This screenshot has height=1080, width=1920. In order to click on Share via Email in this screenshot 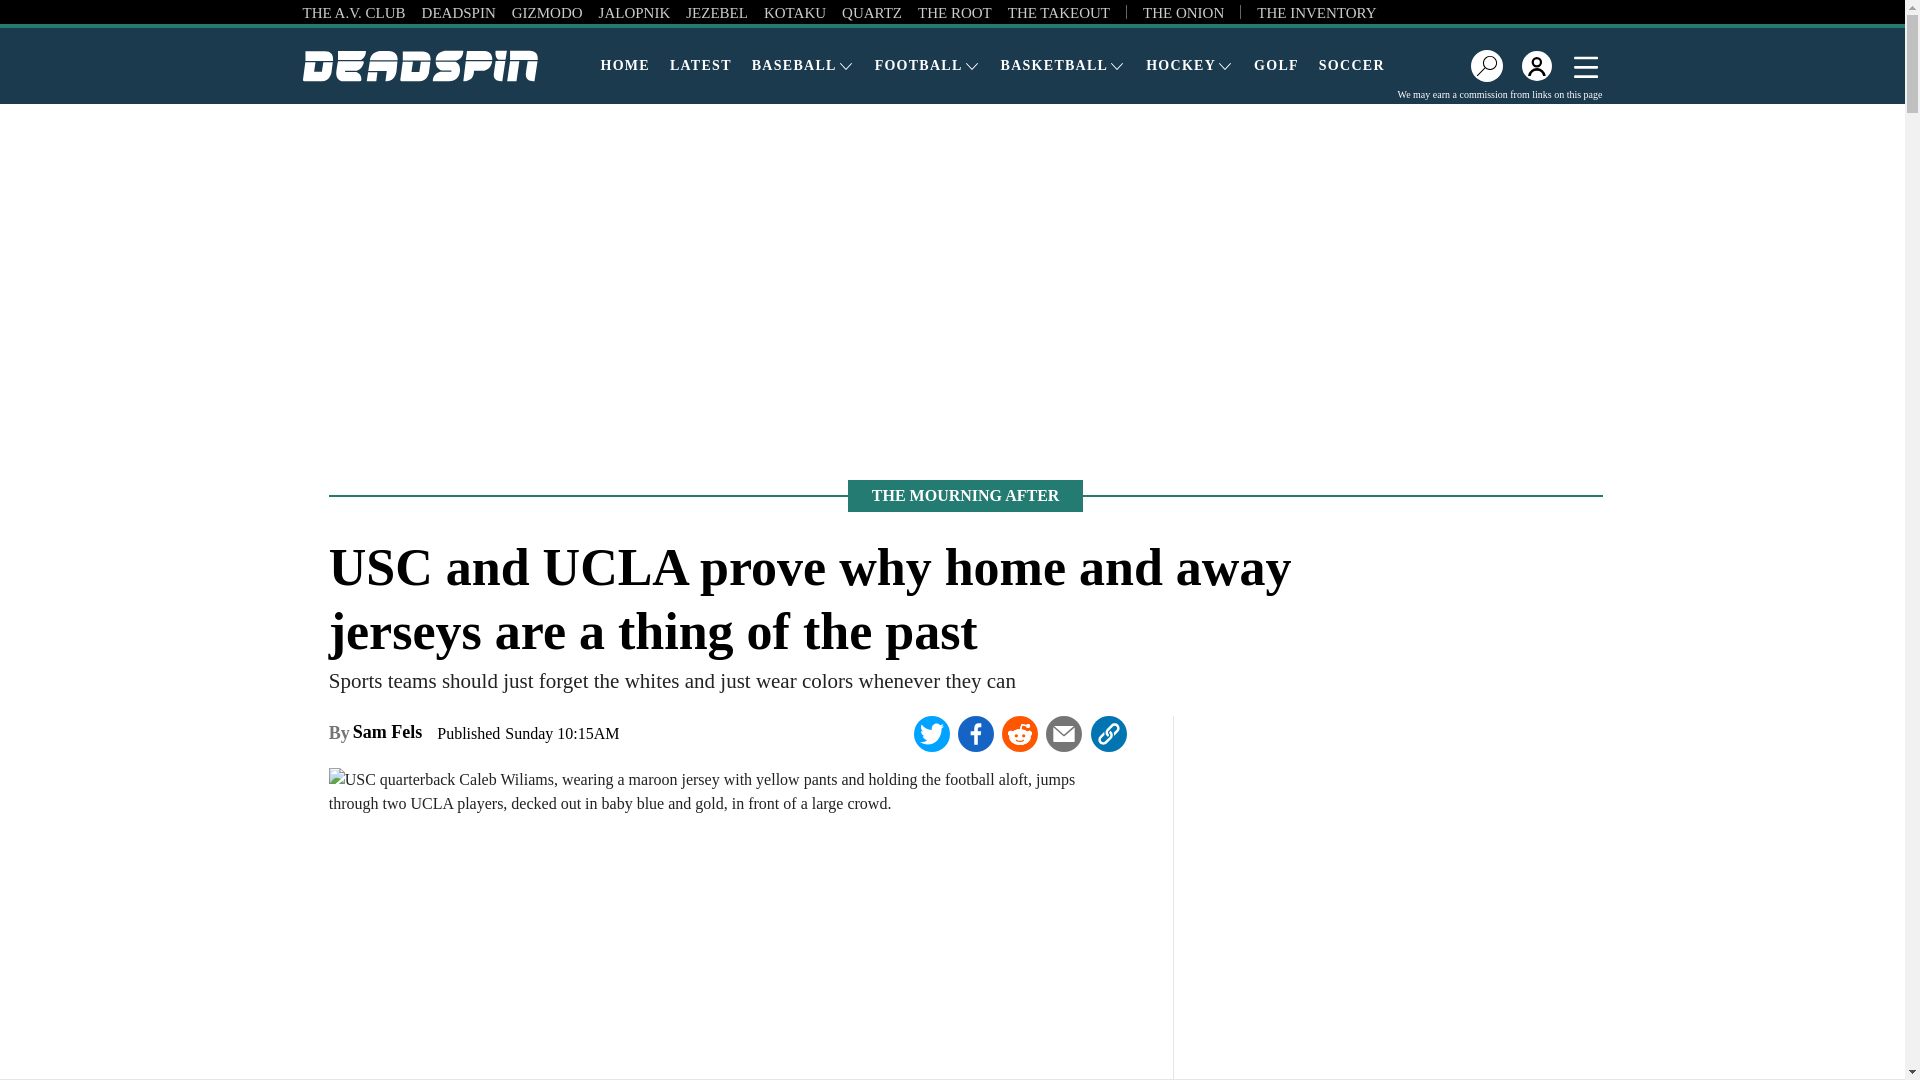, I will do `click(1064, 734)`.